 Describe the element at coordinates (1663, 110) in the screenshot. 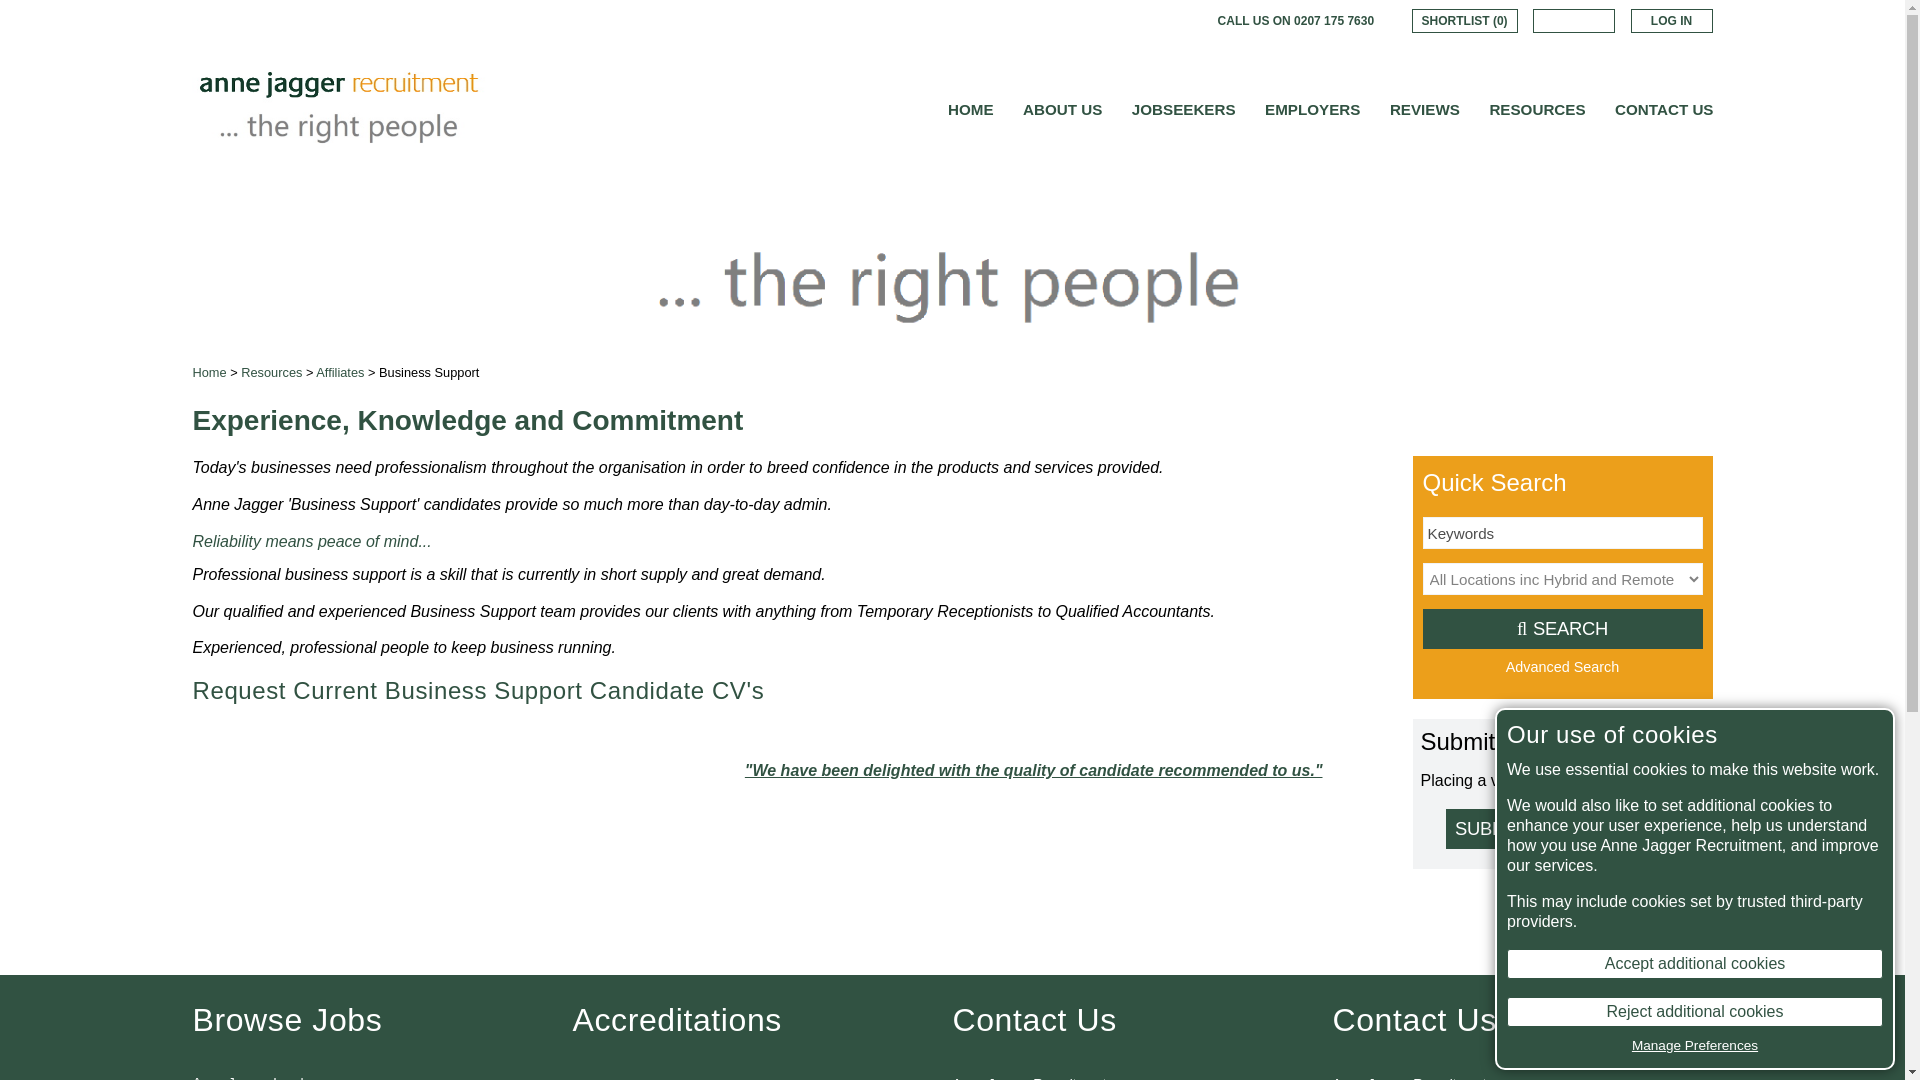

I see `CONTACT US` at that location.